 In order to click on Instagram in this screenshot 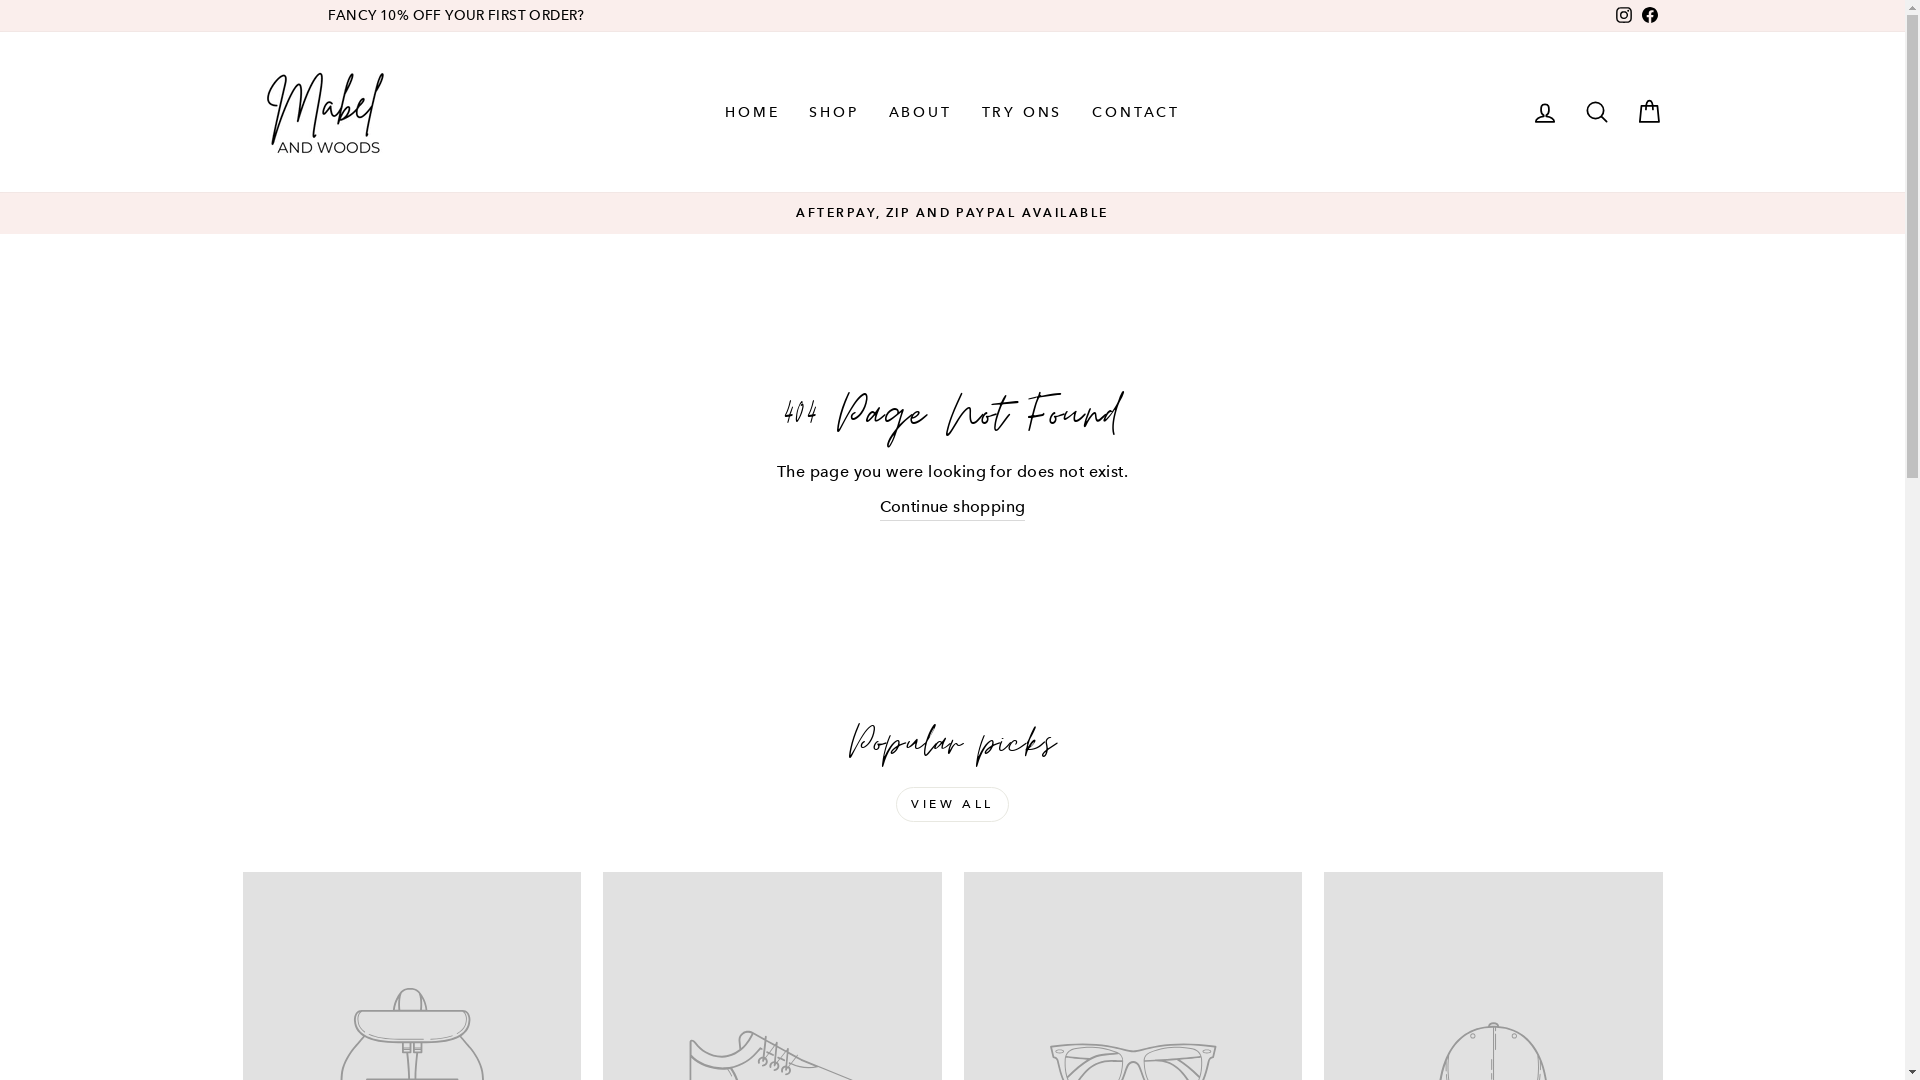, I will do `click(1623, 16)`.